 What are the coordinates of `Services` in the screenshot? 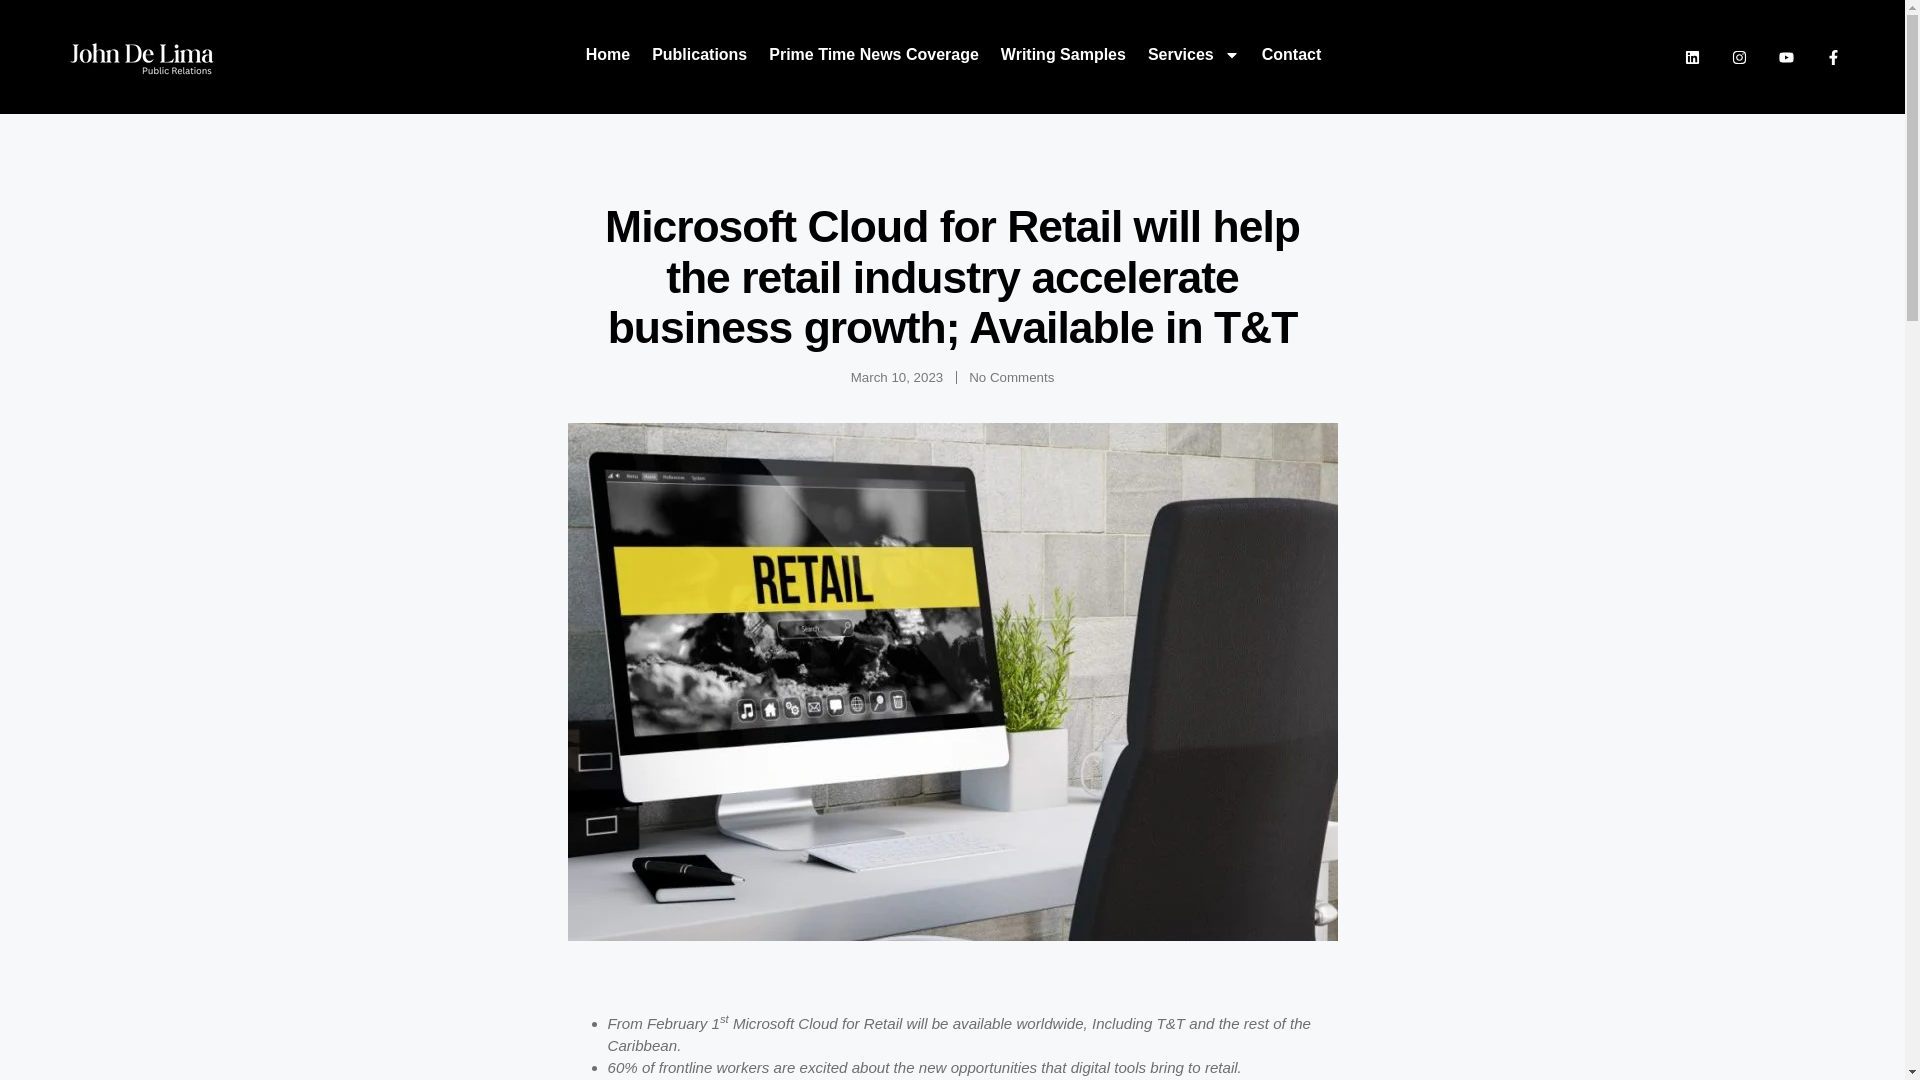 It's located at (1194, 54).